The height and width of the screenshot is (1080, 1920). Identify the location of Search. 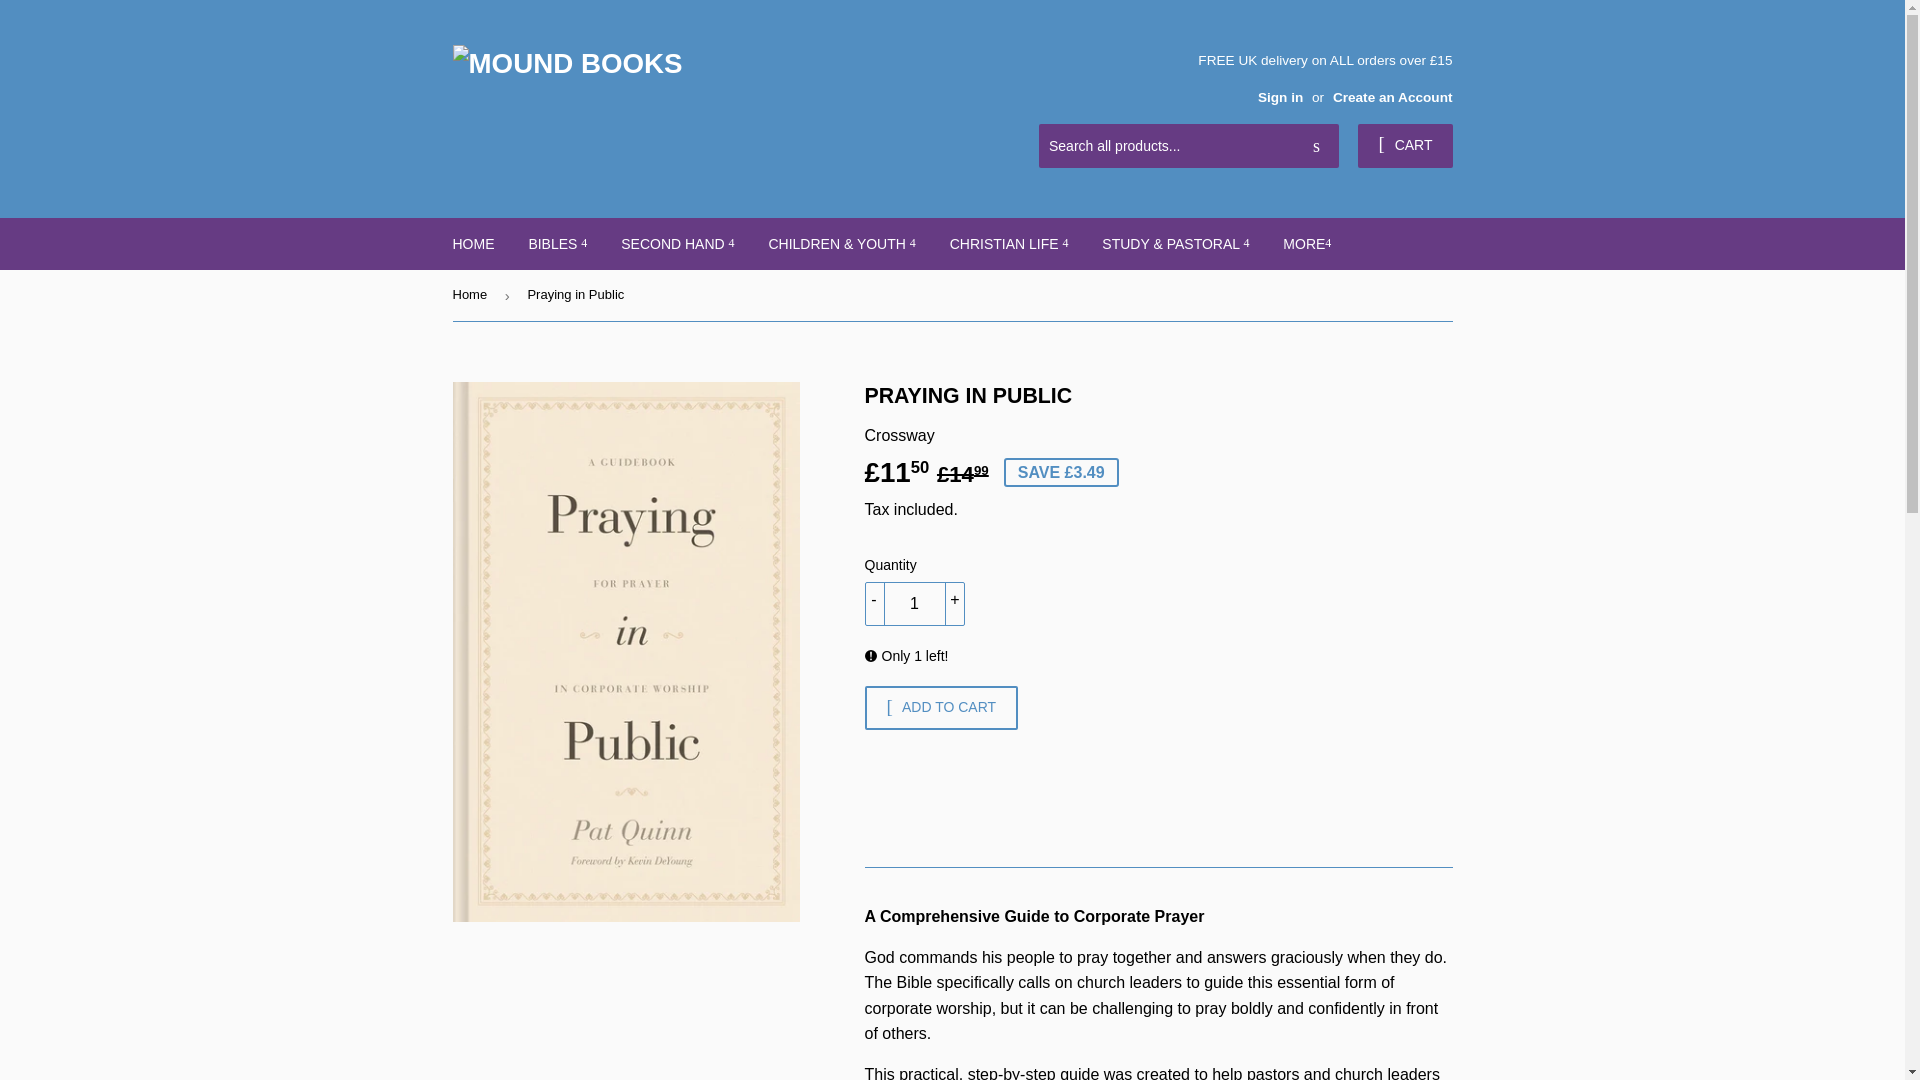
(1316, 147).